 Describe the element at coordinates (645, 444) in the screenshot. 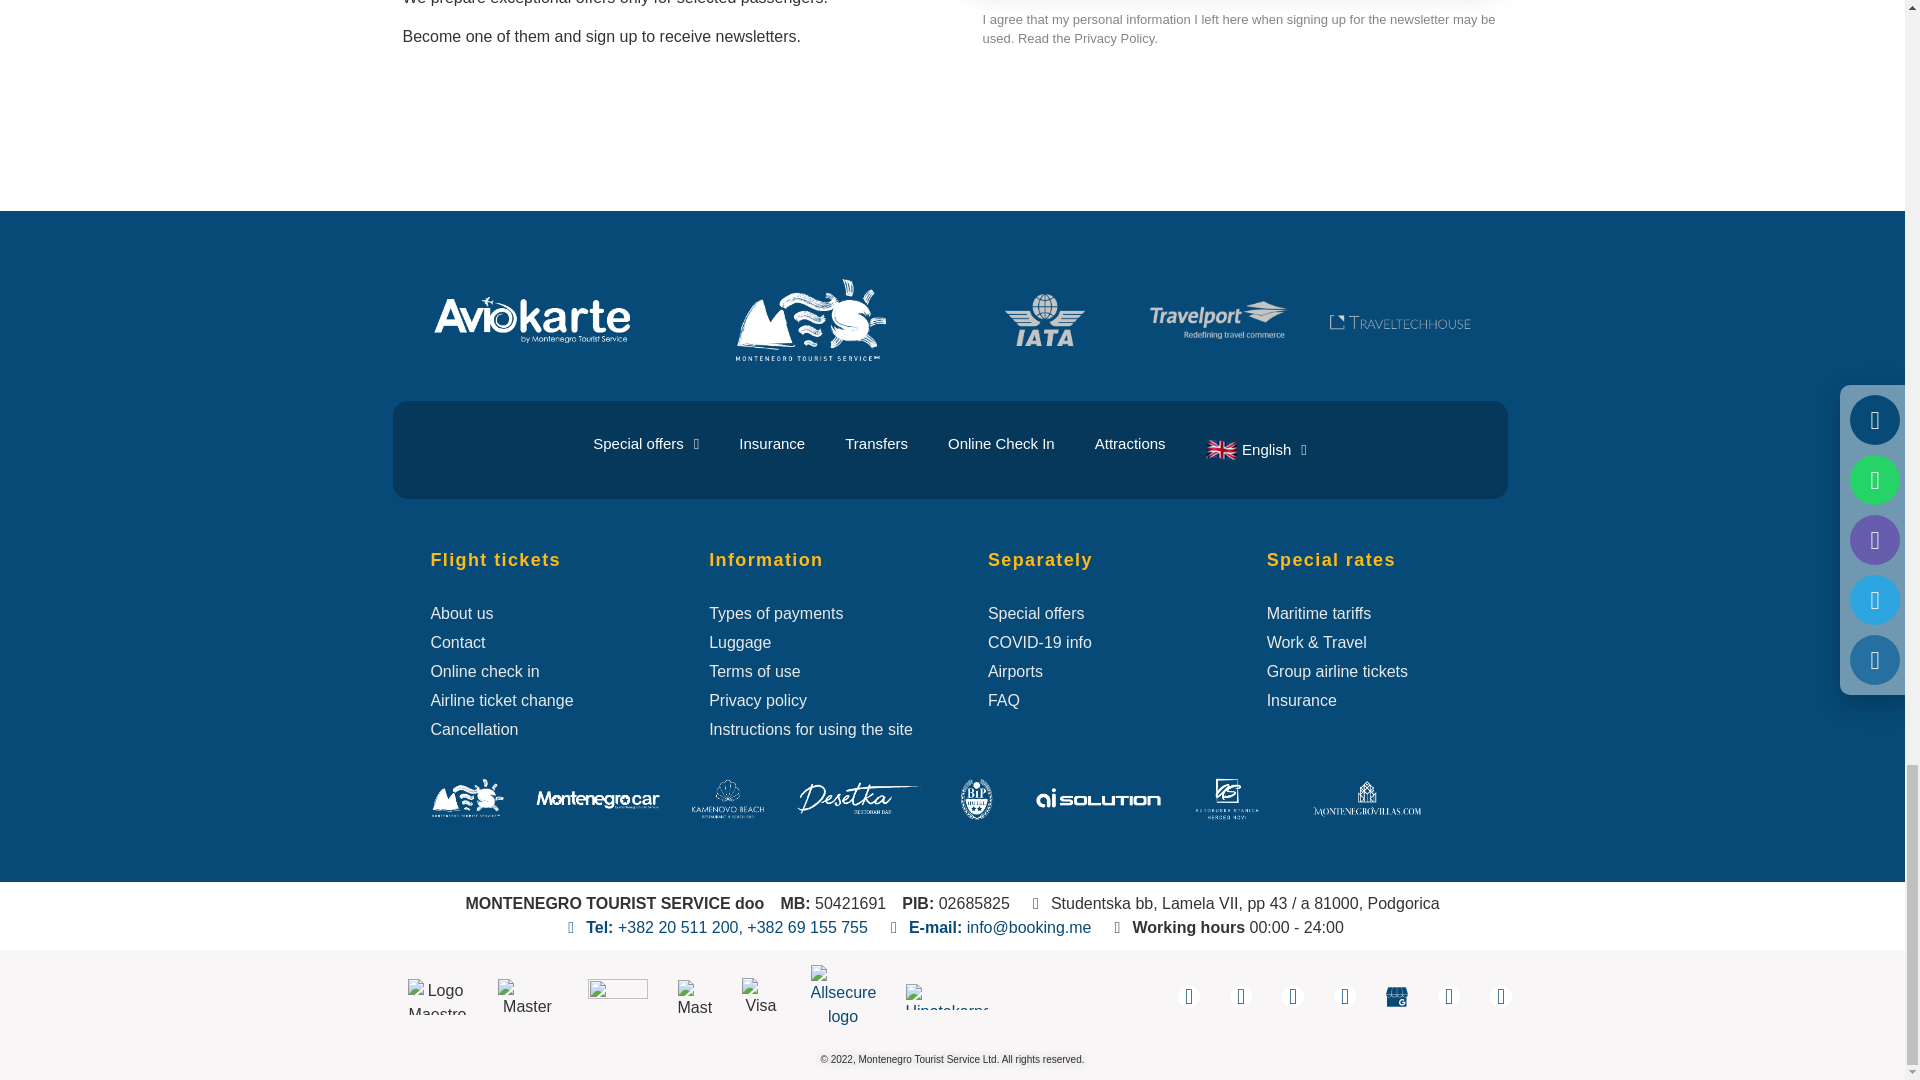

I see `Special offers` at that location.